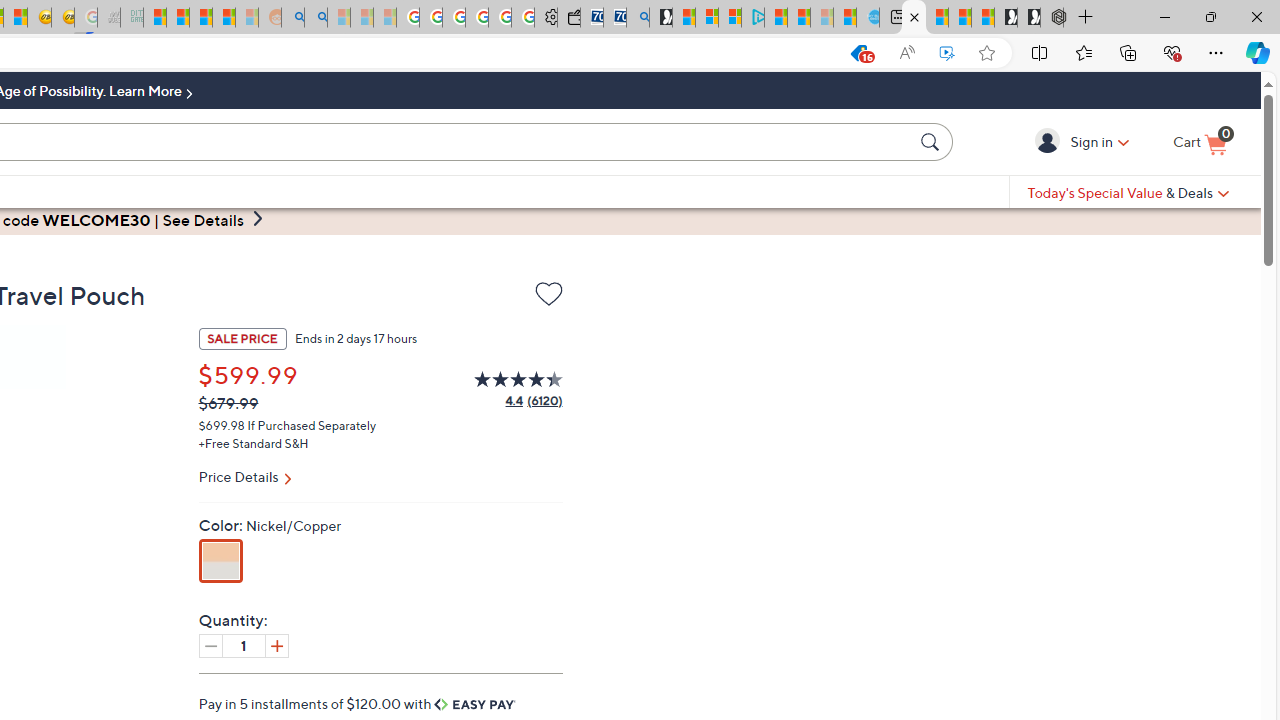 The image size is (1280, 720). Describe the element at coordinates (244, 645) in the screenshot. I see `Quantity` at that location.